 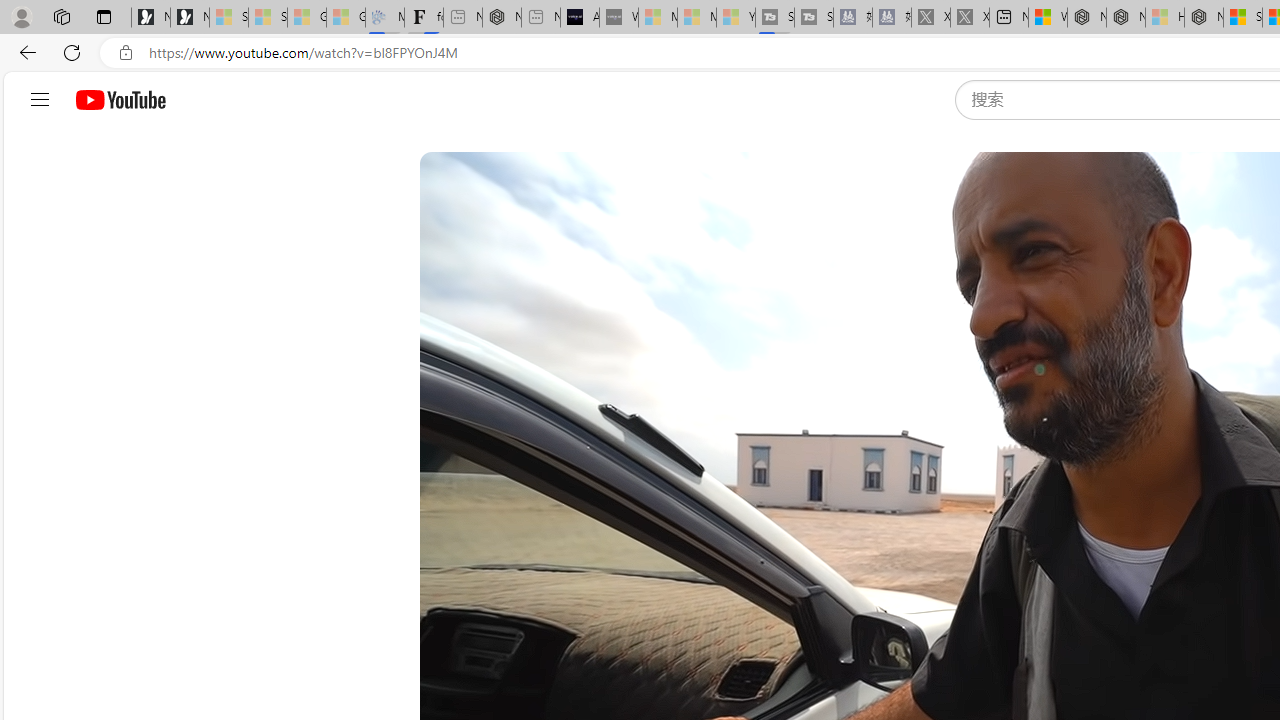 What do you see at coordinates (970, 18) in the screenshot?
I see `X - Sleeping` at bounding box center [970, 18].